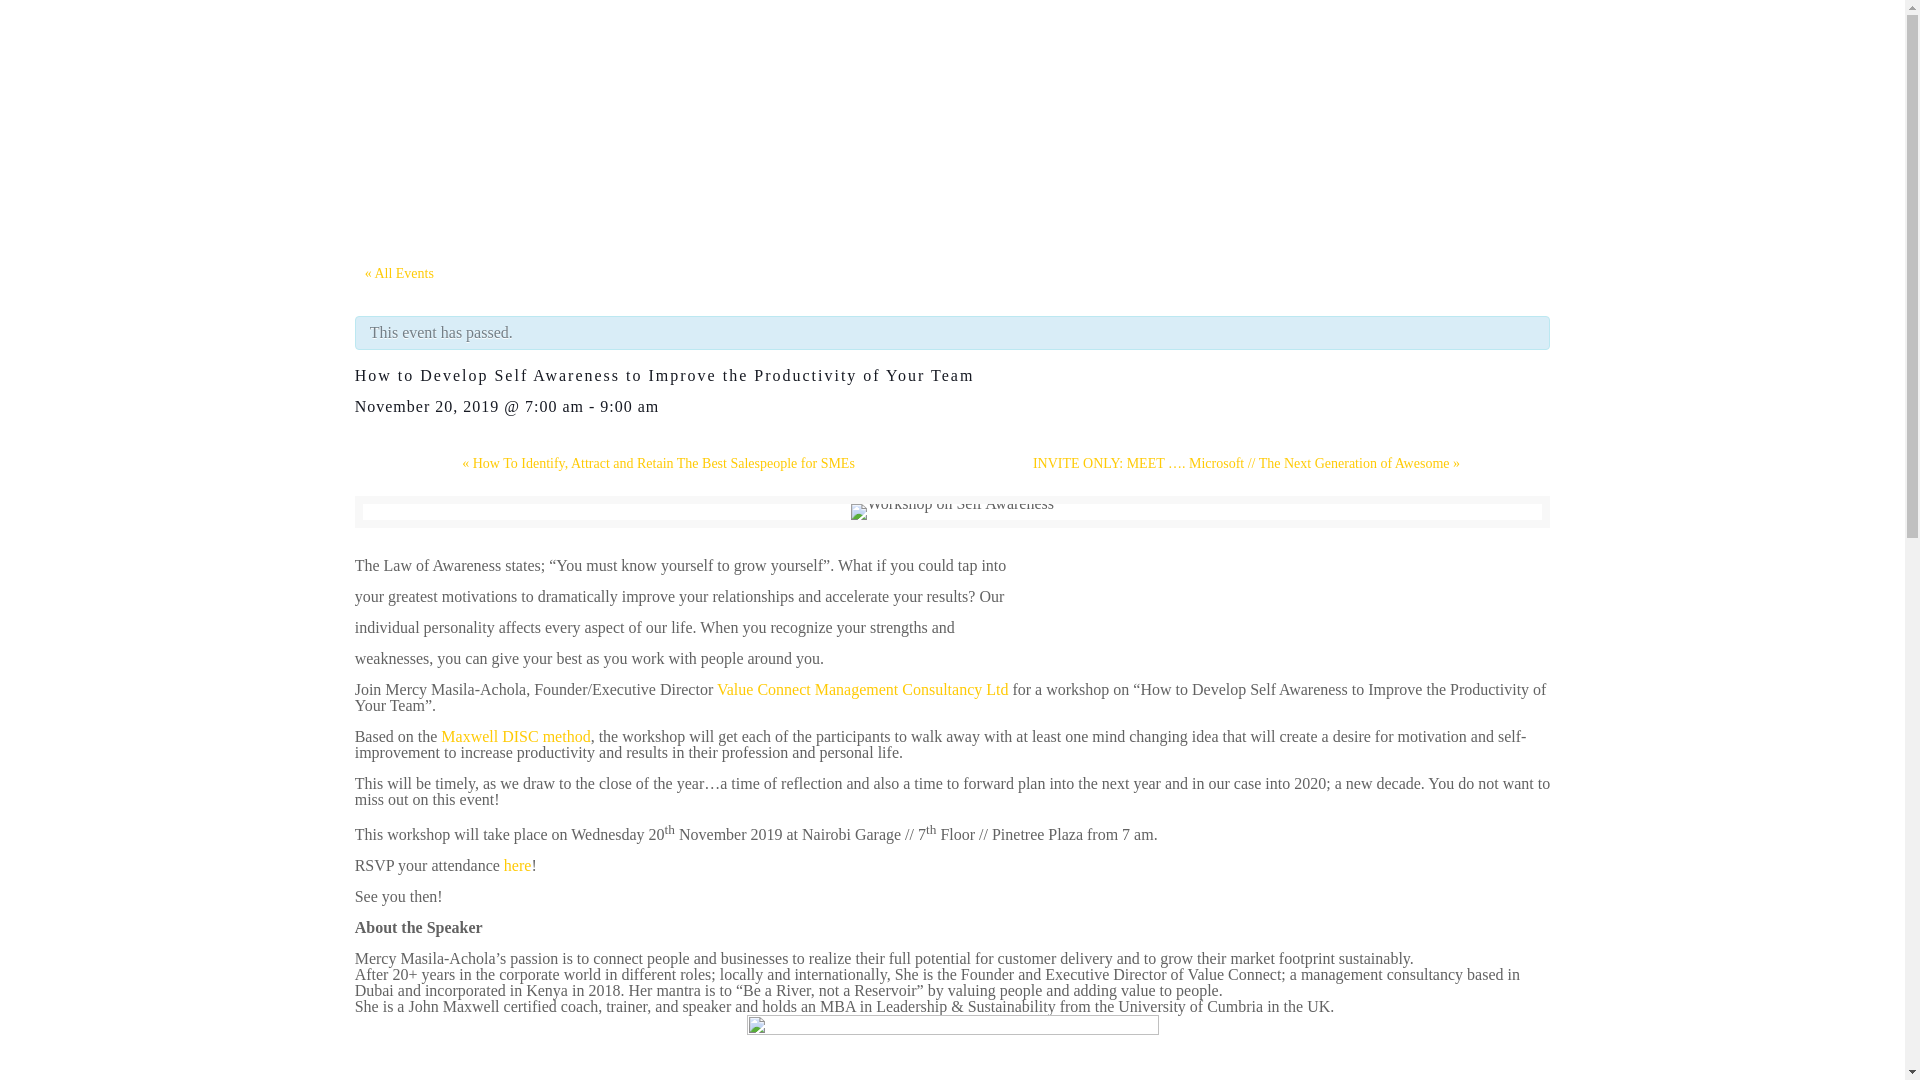 The width and height of the screenshot is (1920, 1080). Describe the element at coordinates (517, 865) in the screenshot. I see `here` at that location.